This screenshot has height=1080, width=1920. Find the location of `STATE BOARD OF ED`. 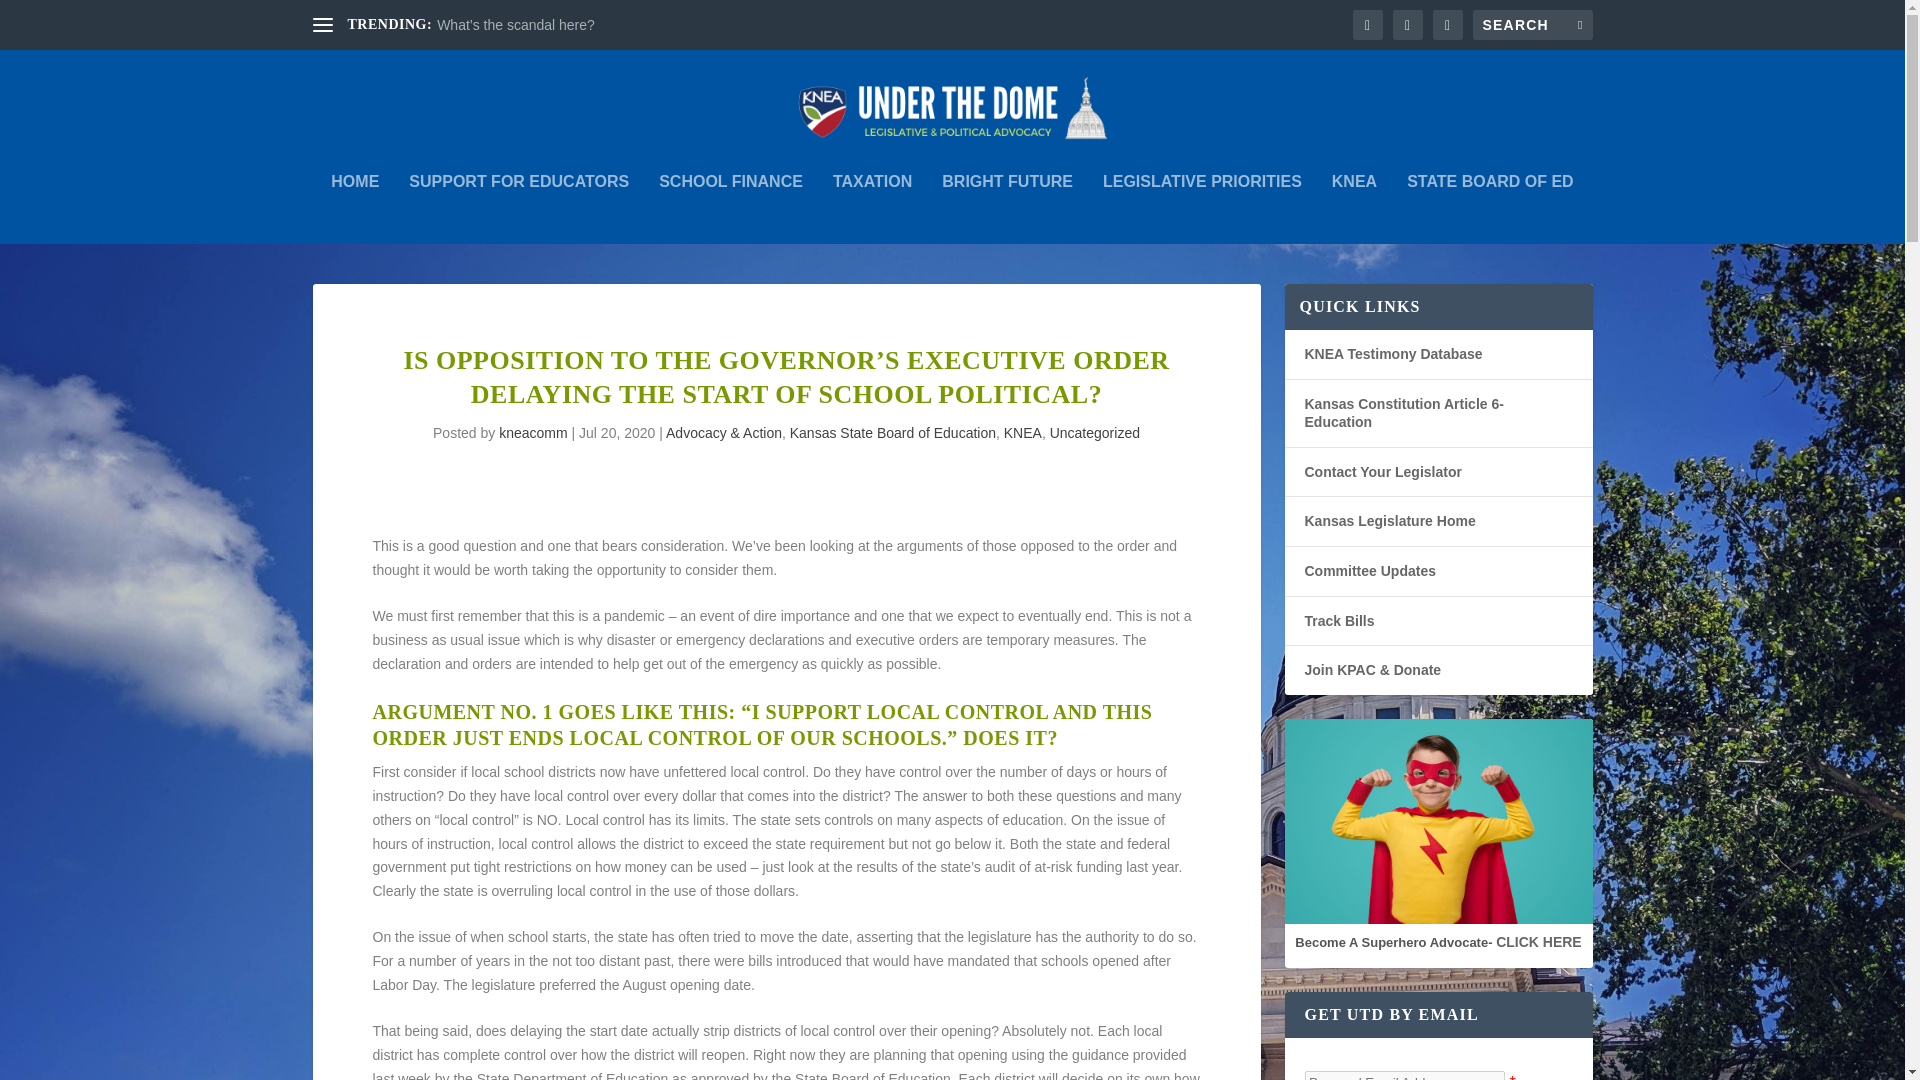

STATE BOARD OF ED is located at coordinates (1490, 208).